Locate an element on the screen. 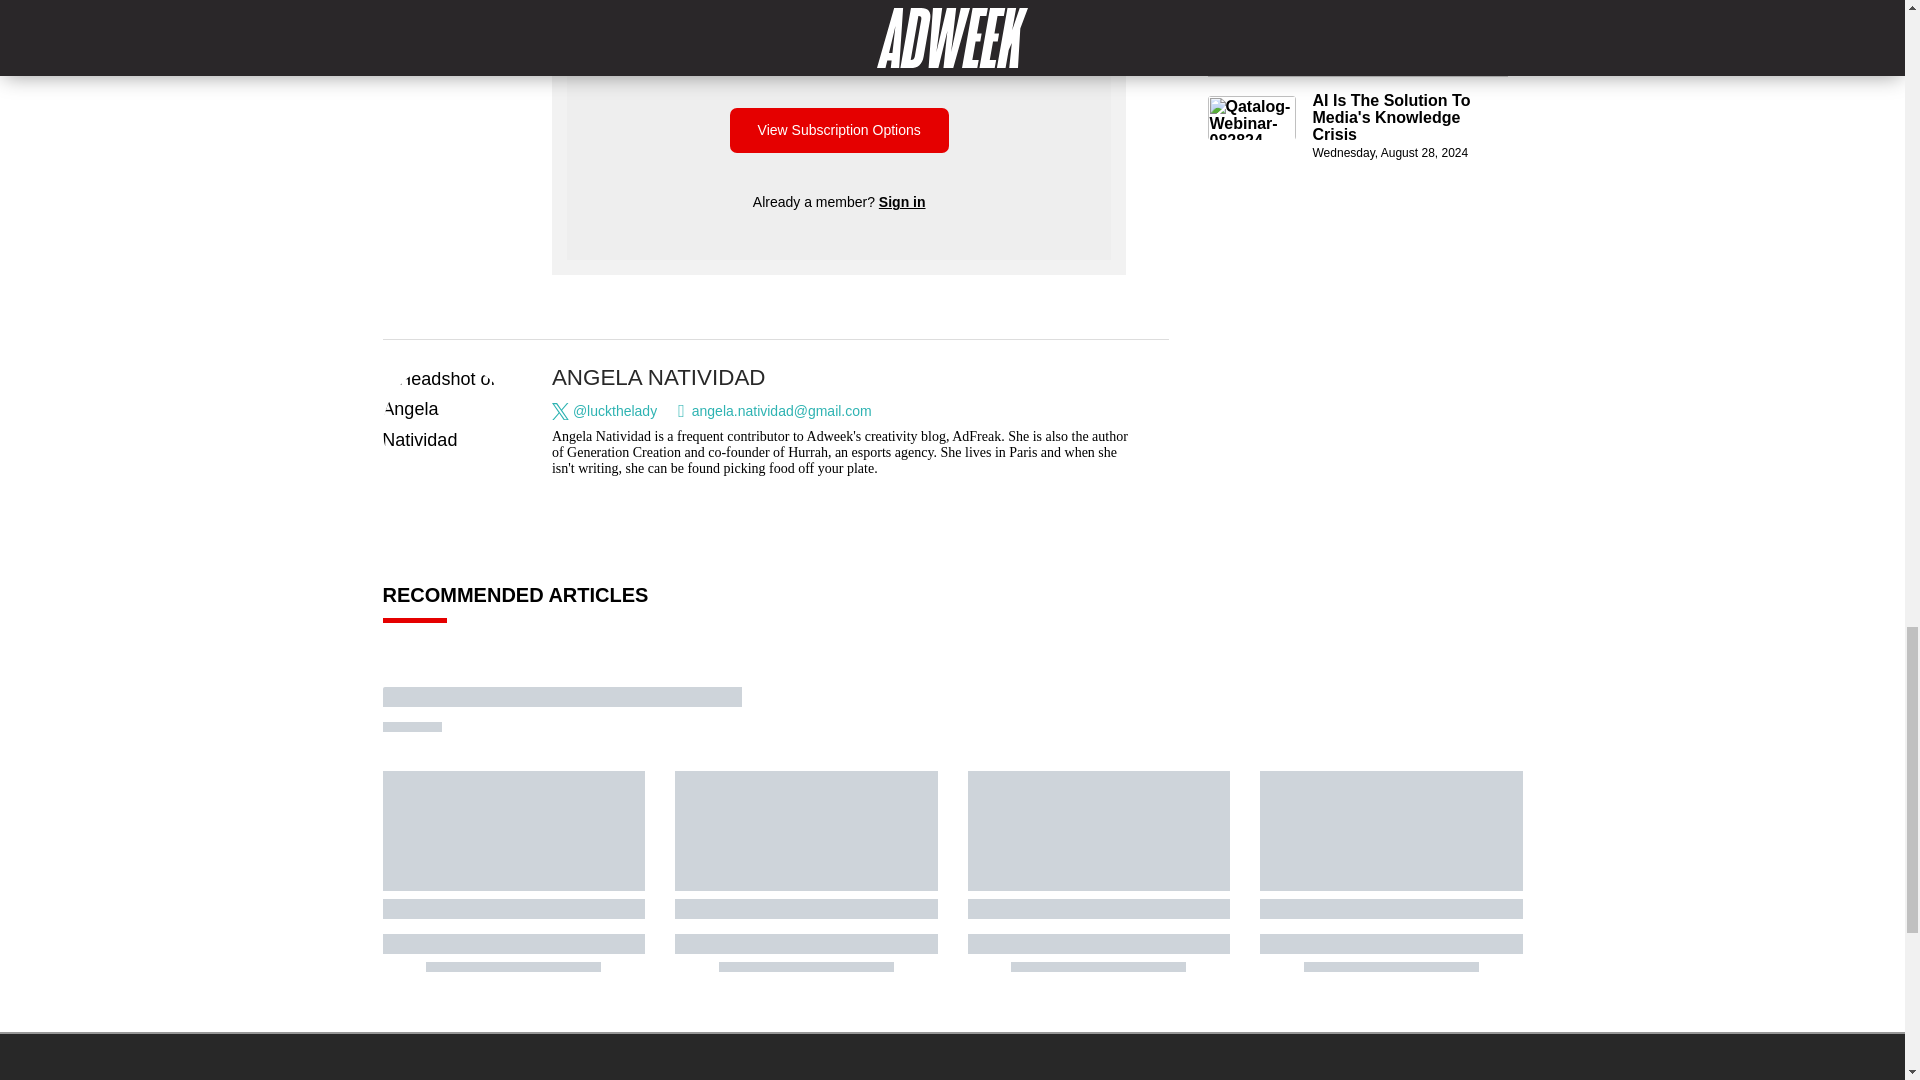 This screenshot has width=1920, height=1080. View Subscription Options is located at coordinates (838, 130).